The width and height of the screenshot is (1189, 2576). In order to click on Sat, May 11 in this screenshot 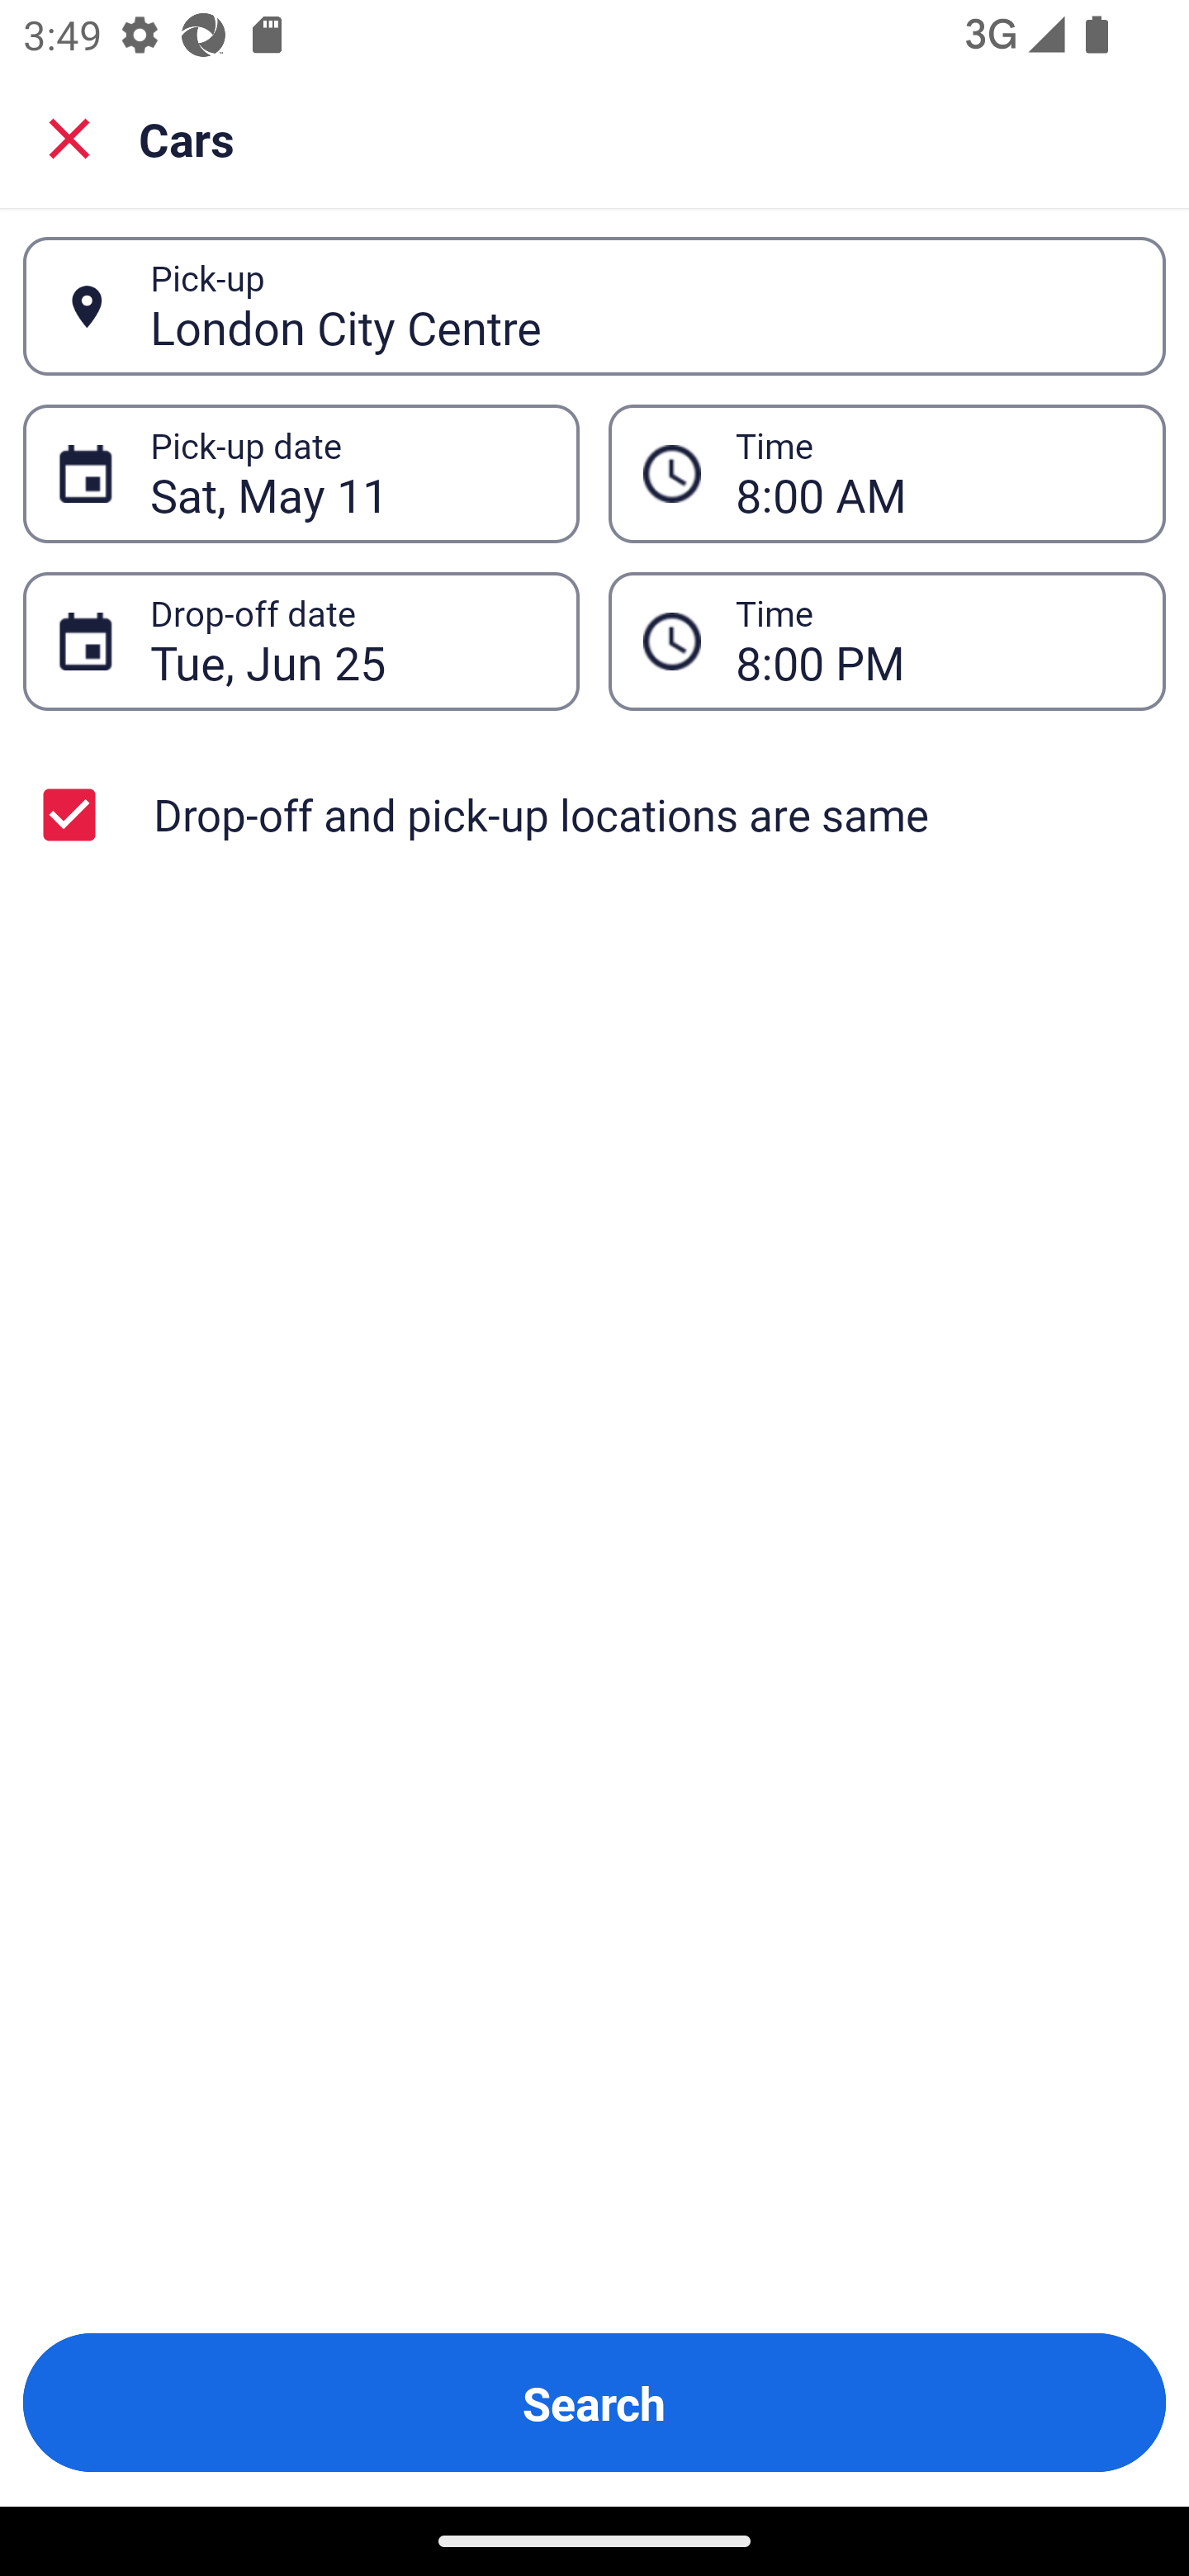, I will do `click(347, 474)`.